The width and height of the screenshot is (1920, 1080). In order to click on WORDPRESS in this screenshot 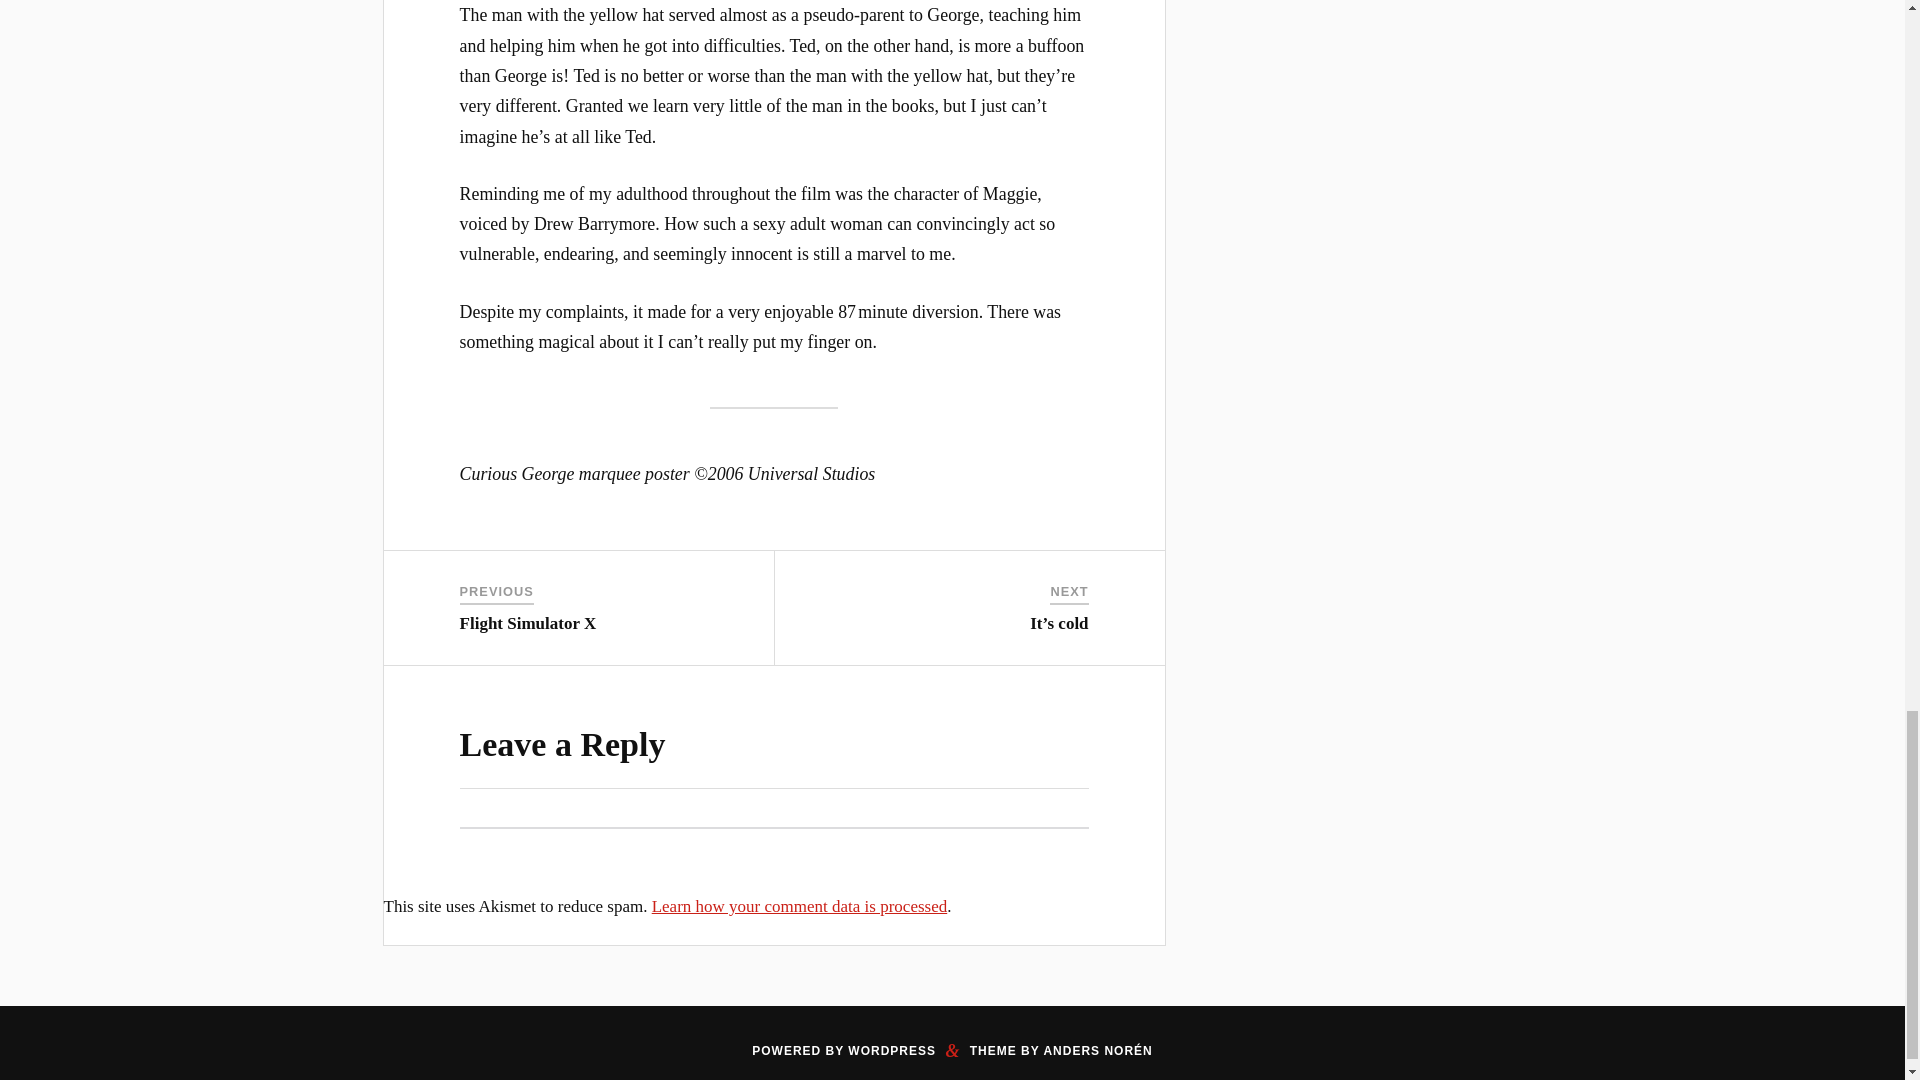, I will do `click(892, 1051)`.